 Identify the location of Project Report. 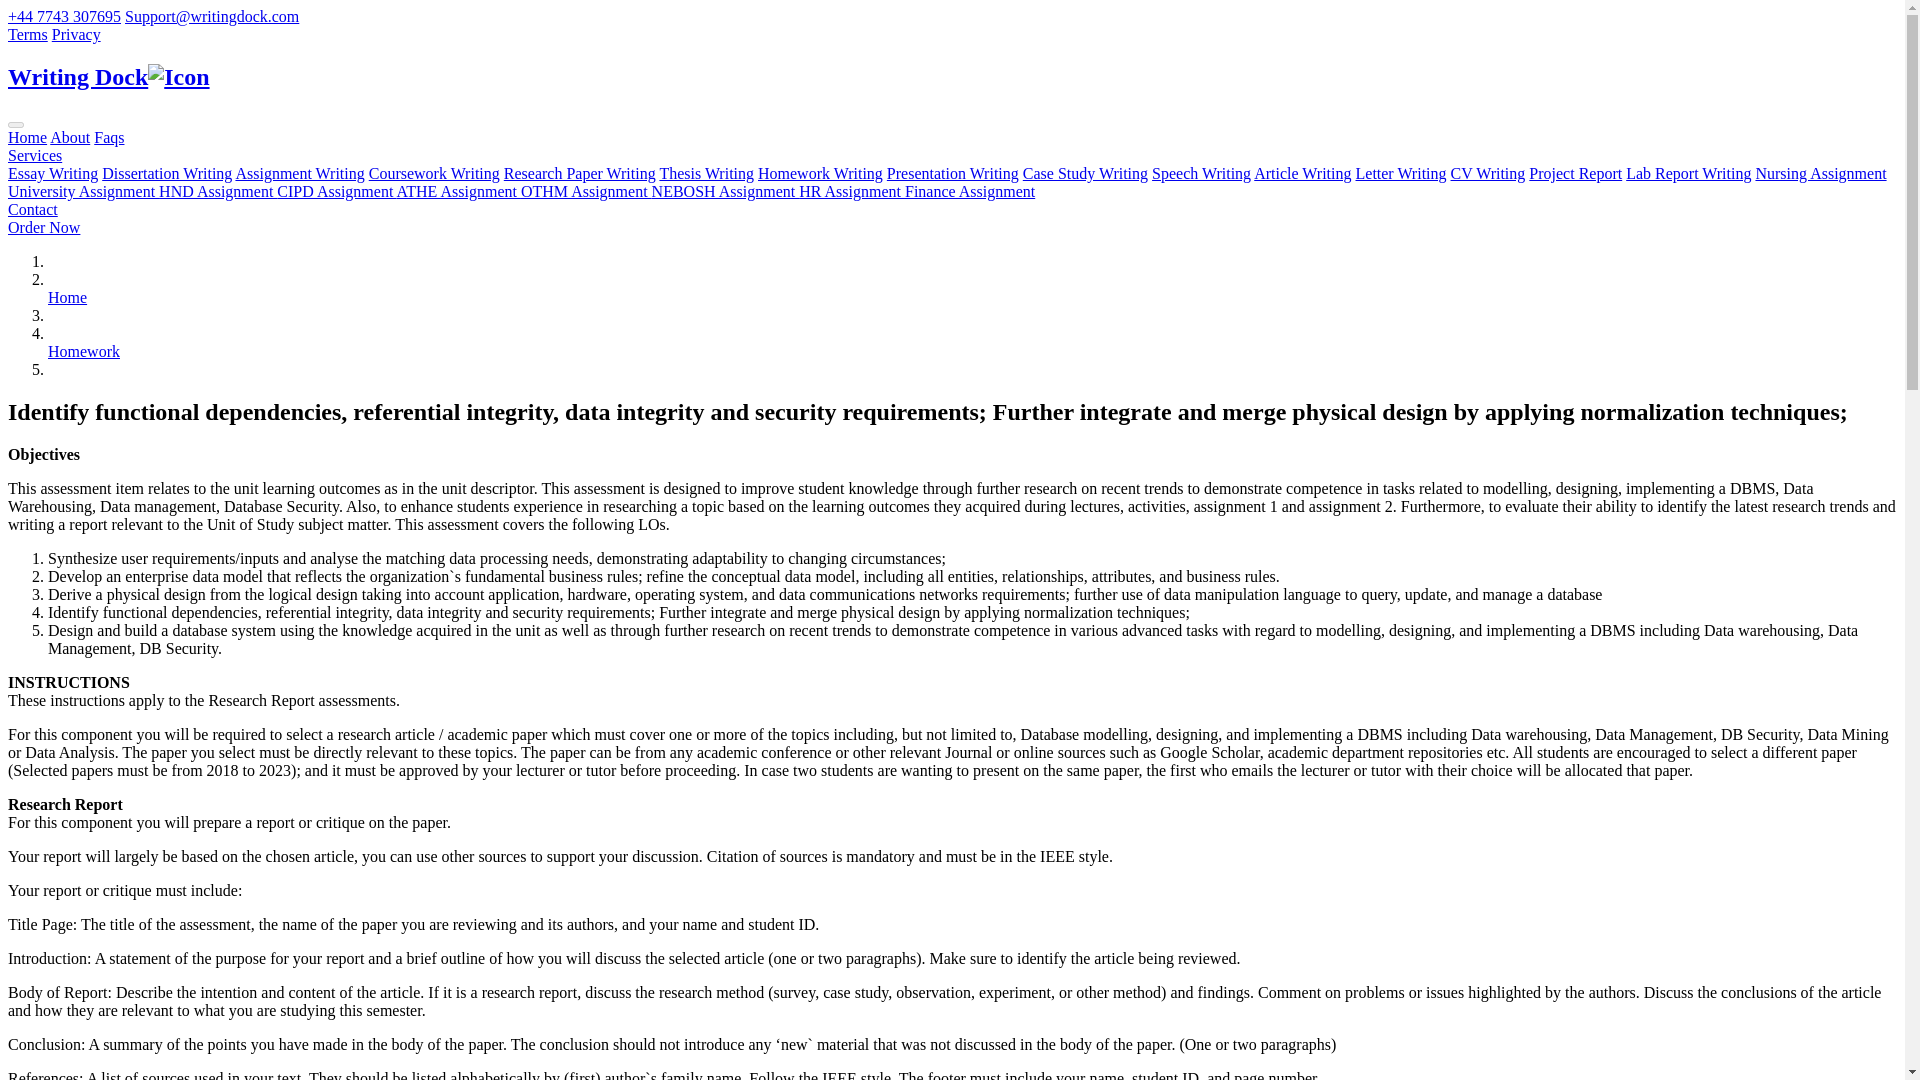
(1575, 174).